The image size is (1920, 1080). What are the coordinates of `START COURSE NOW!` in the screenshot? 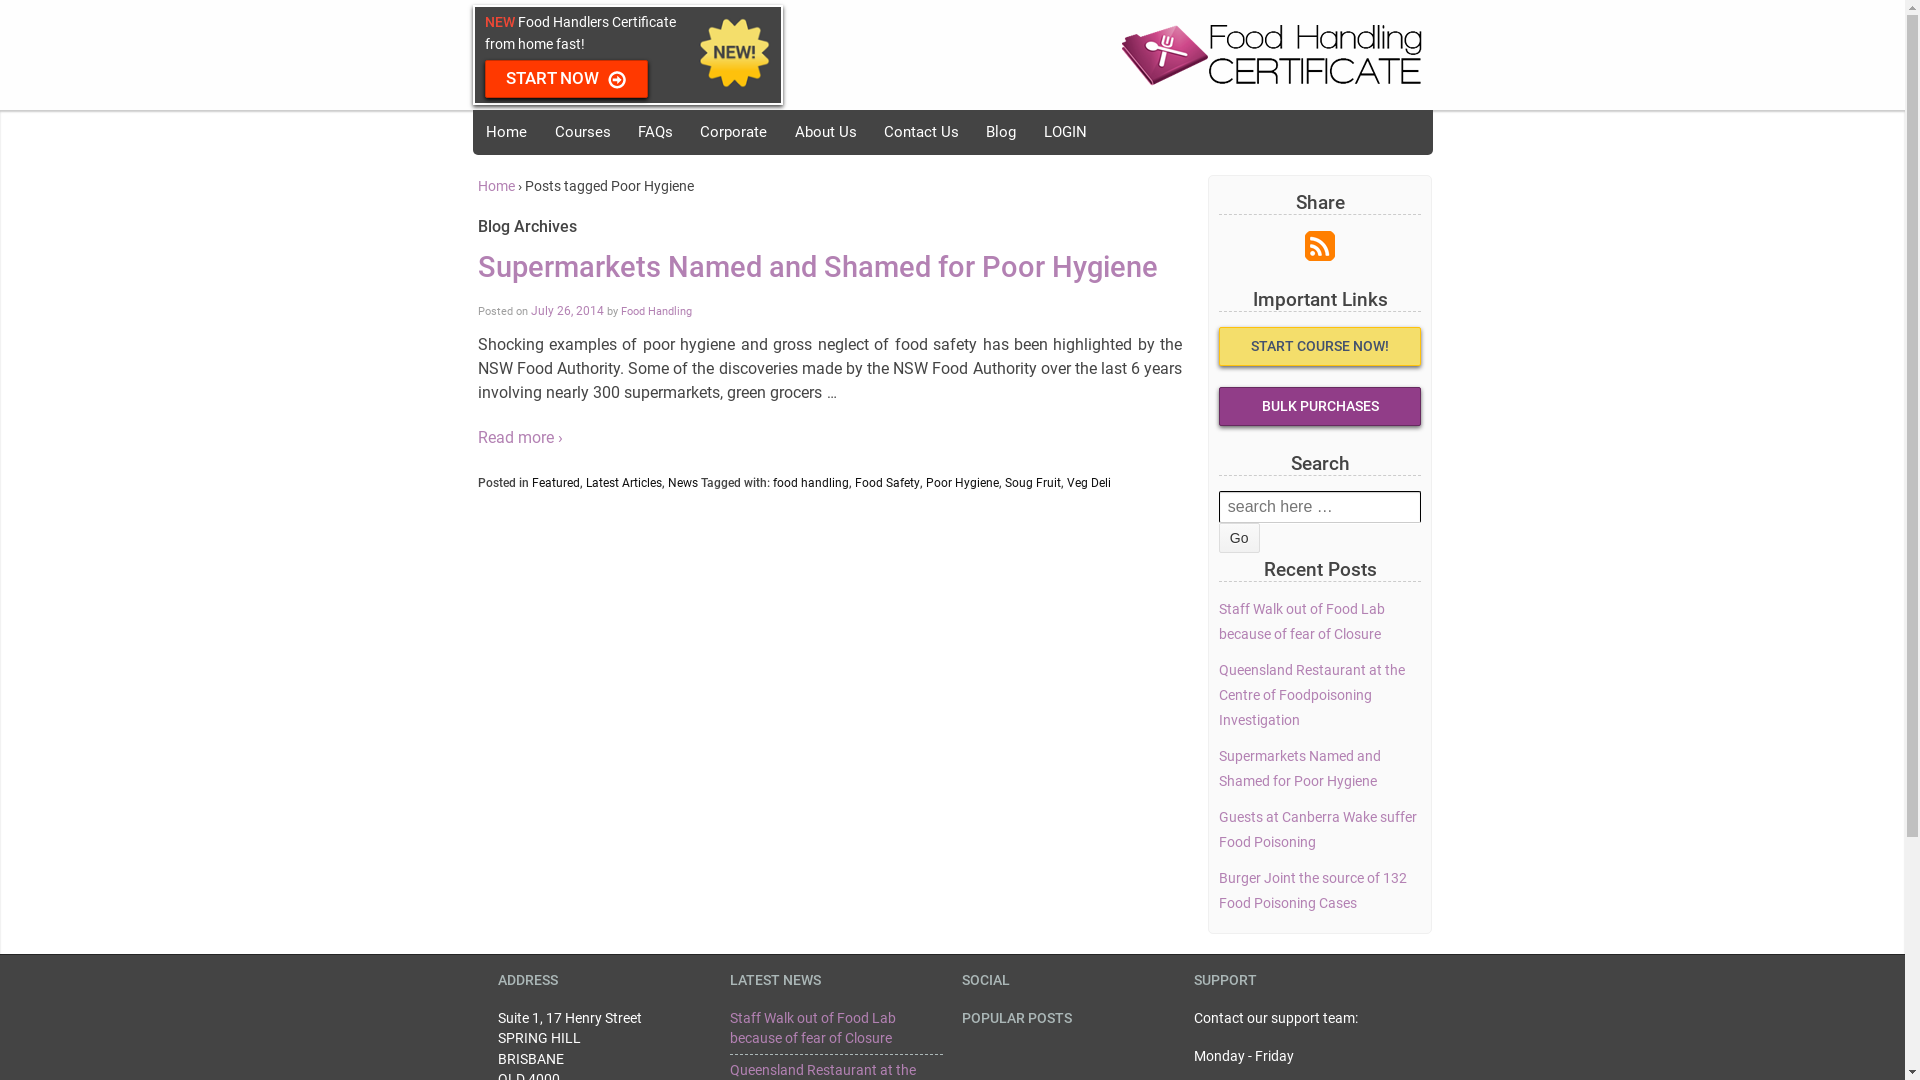 It's located at (1320, 346).